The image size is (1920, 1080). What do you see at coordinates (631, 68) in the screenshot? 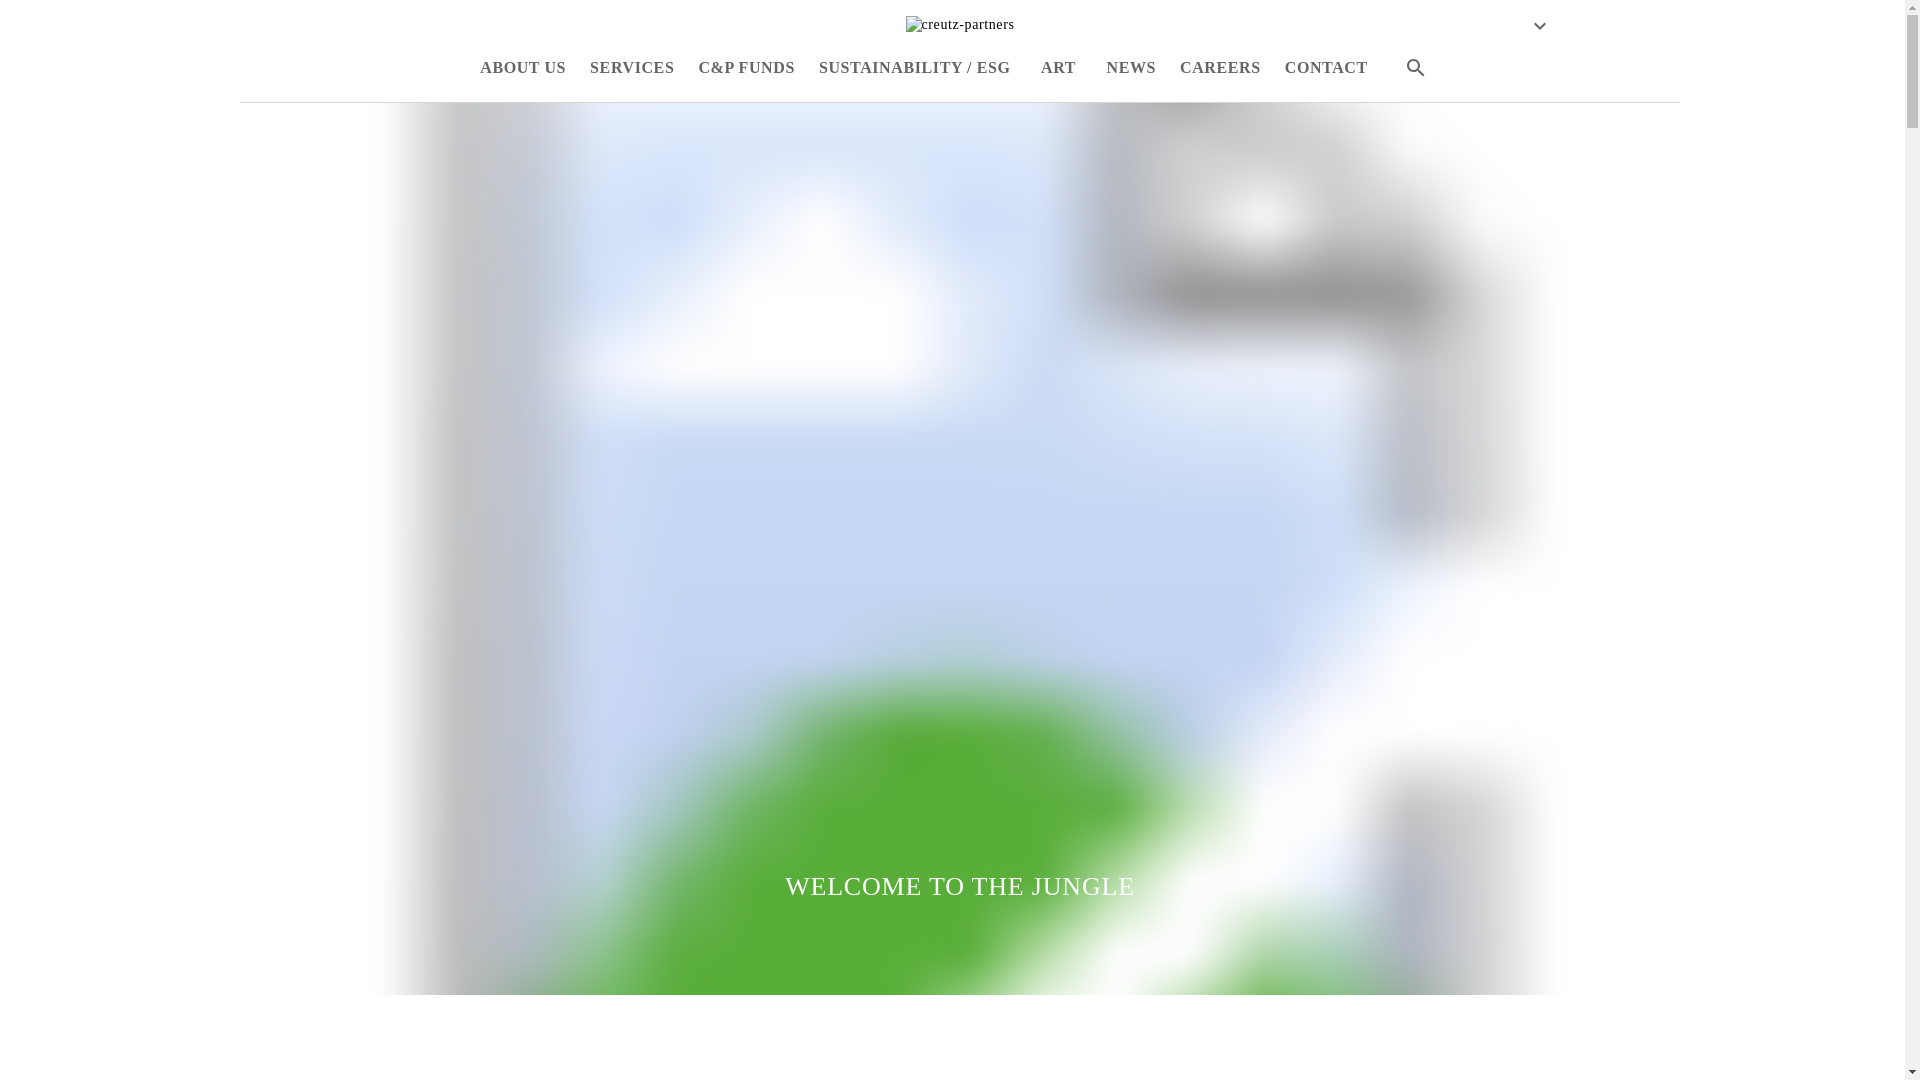
I see `SERVICES` at bounding box center [631, 68].